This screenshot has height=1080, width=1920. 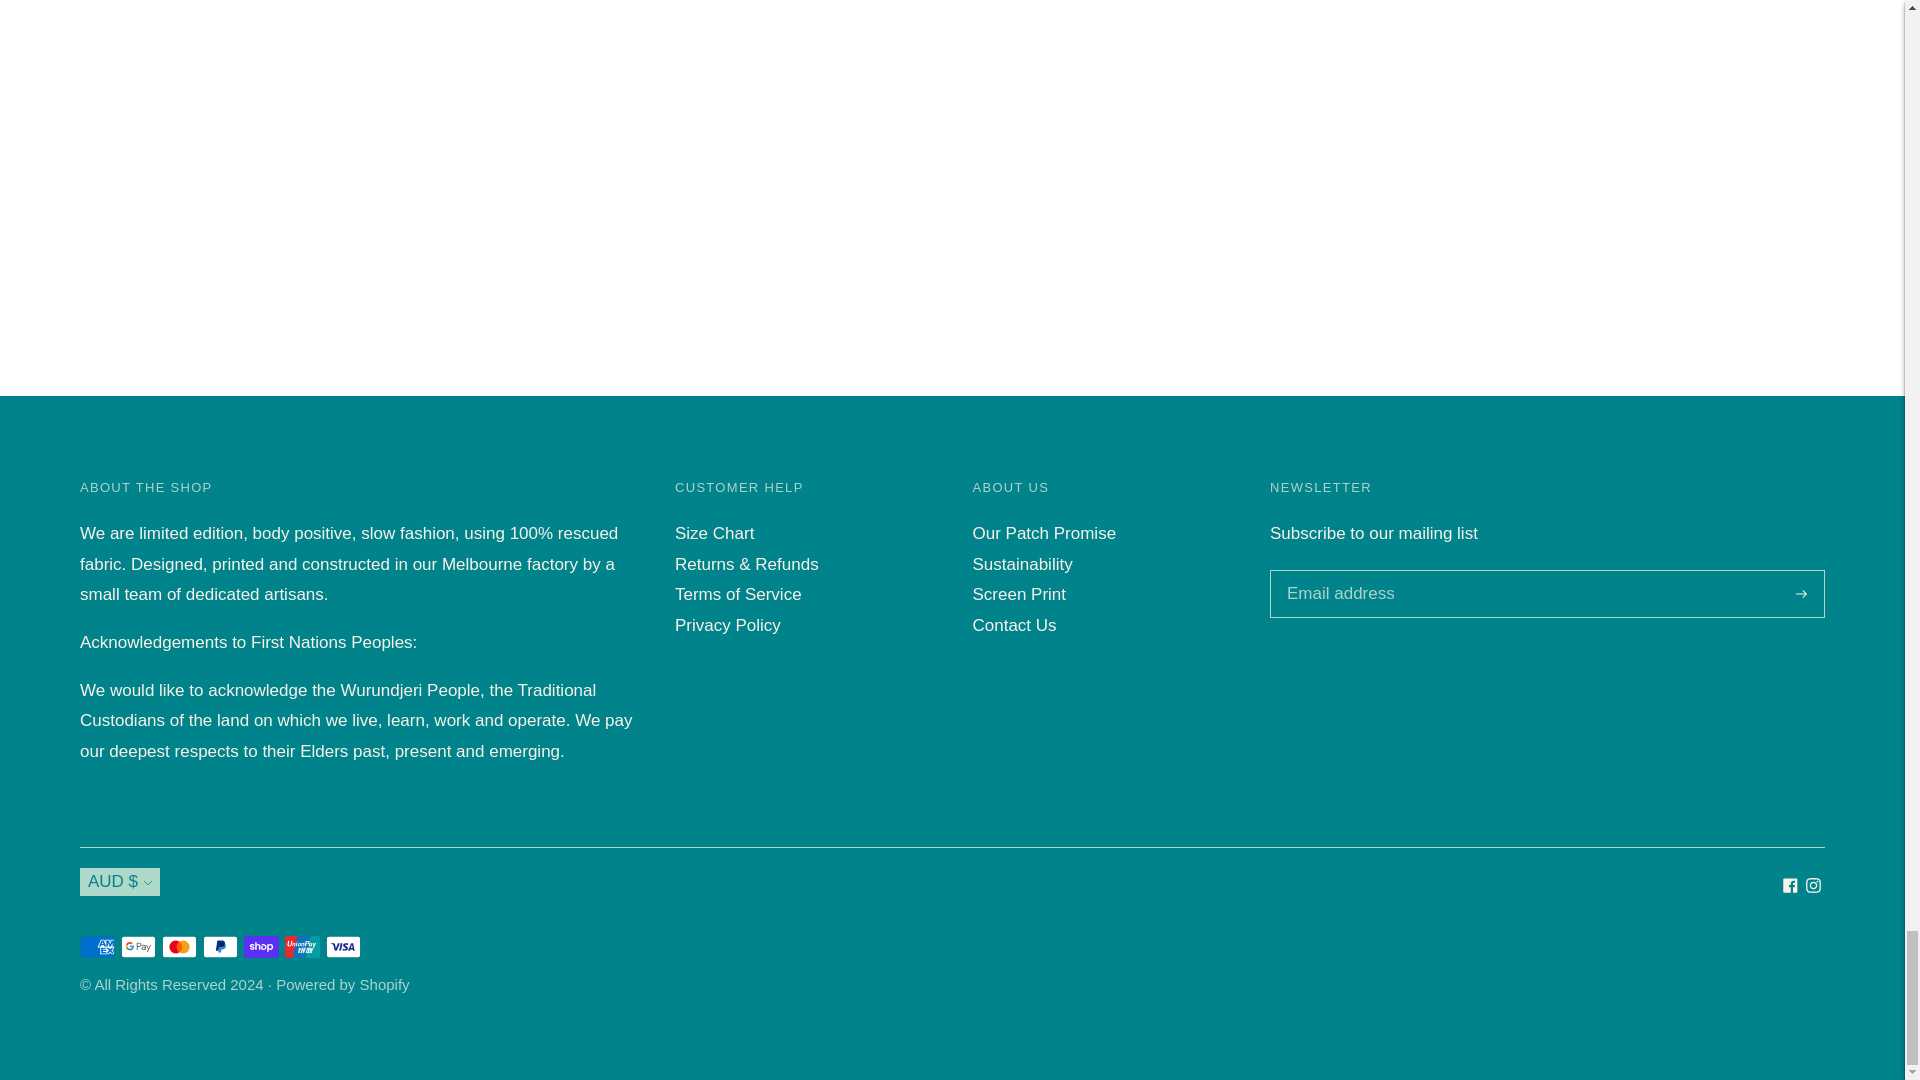 What do you see at coordinates (98, 947) in the screenshot?
I see `American Express` at bounding box center [98, 947].